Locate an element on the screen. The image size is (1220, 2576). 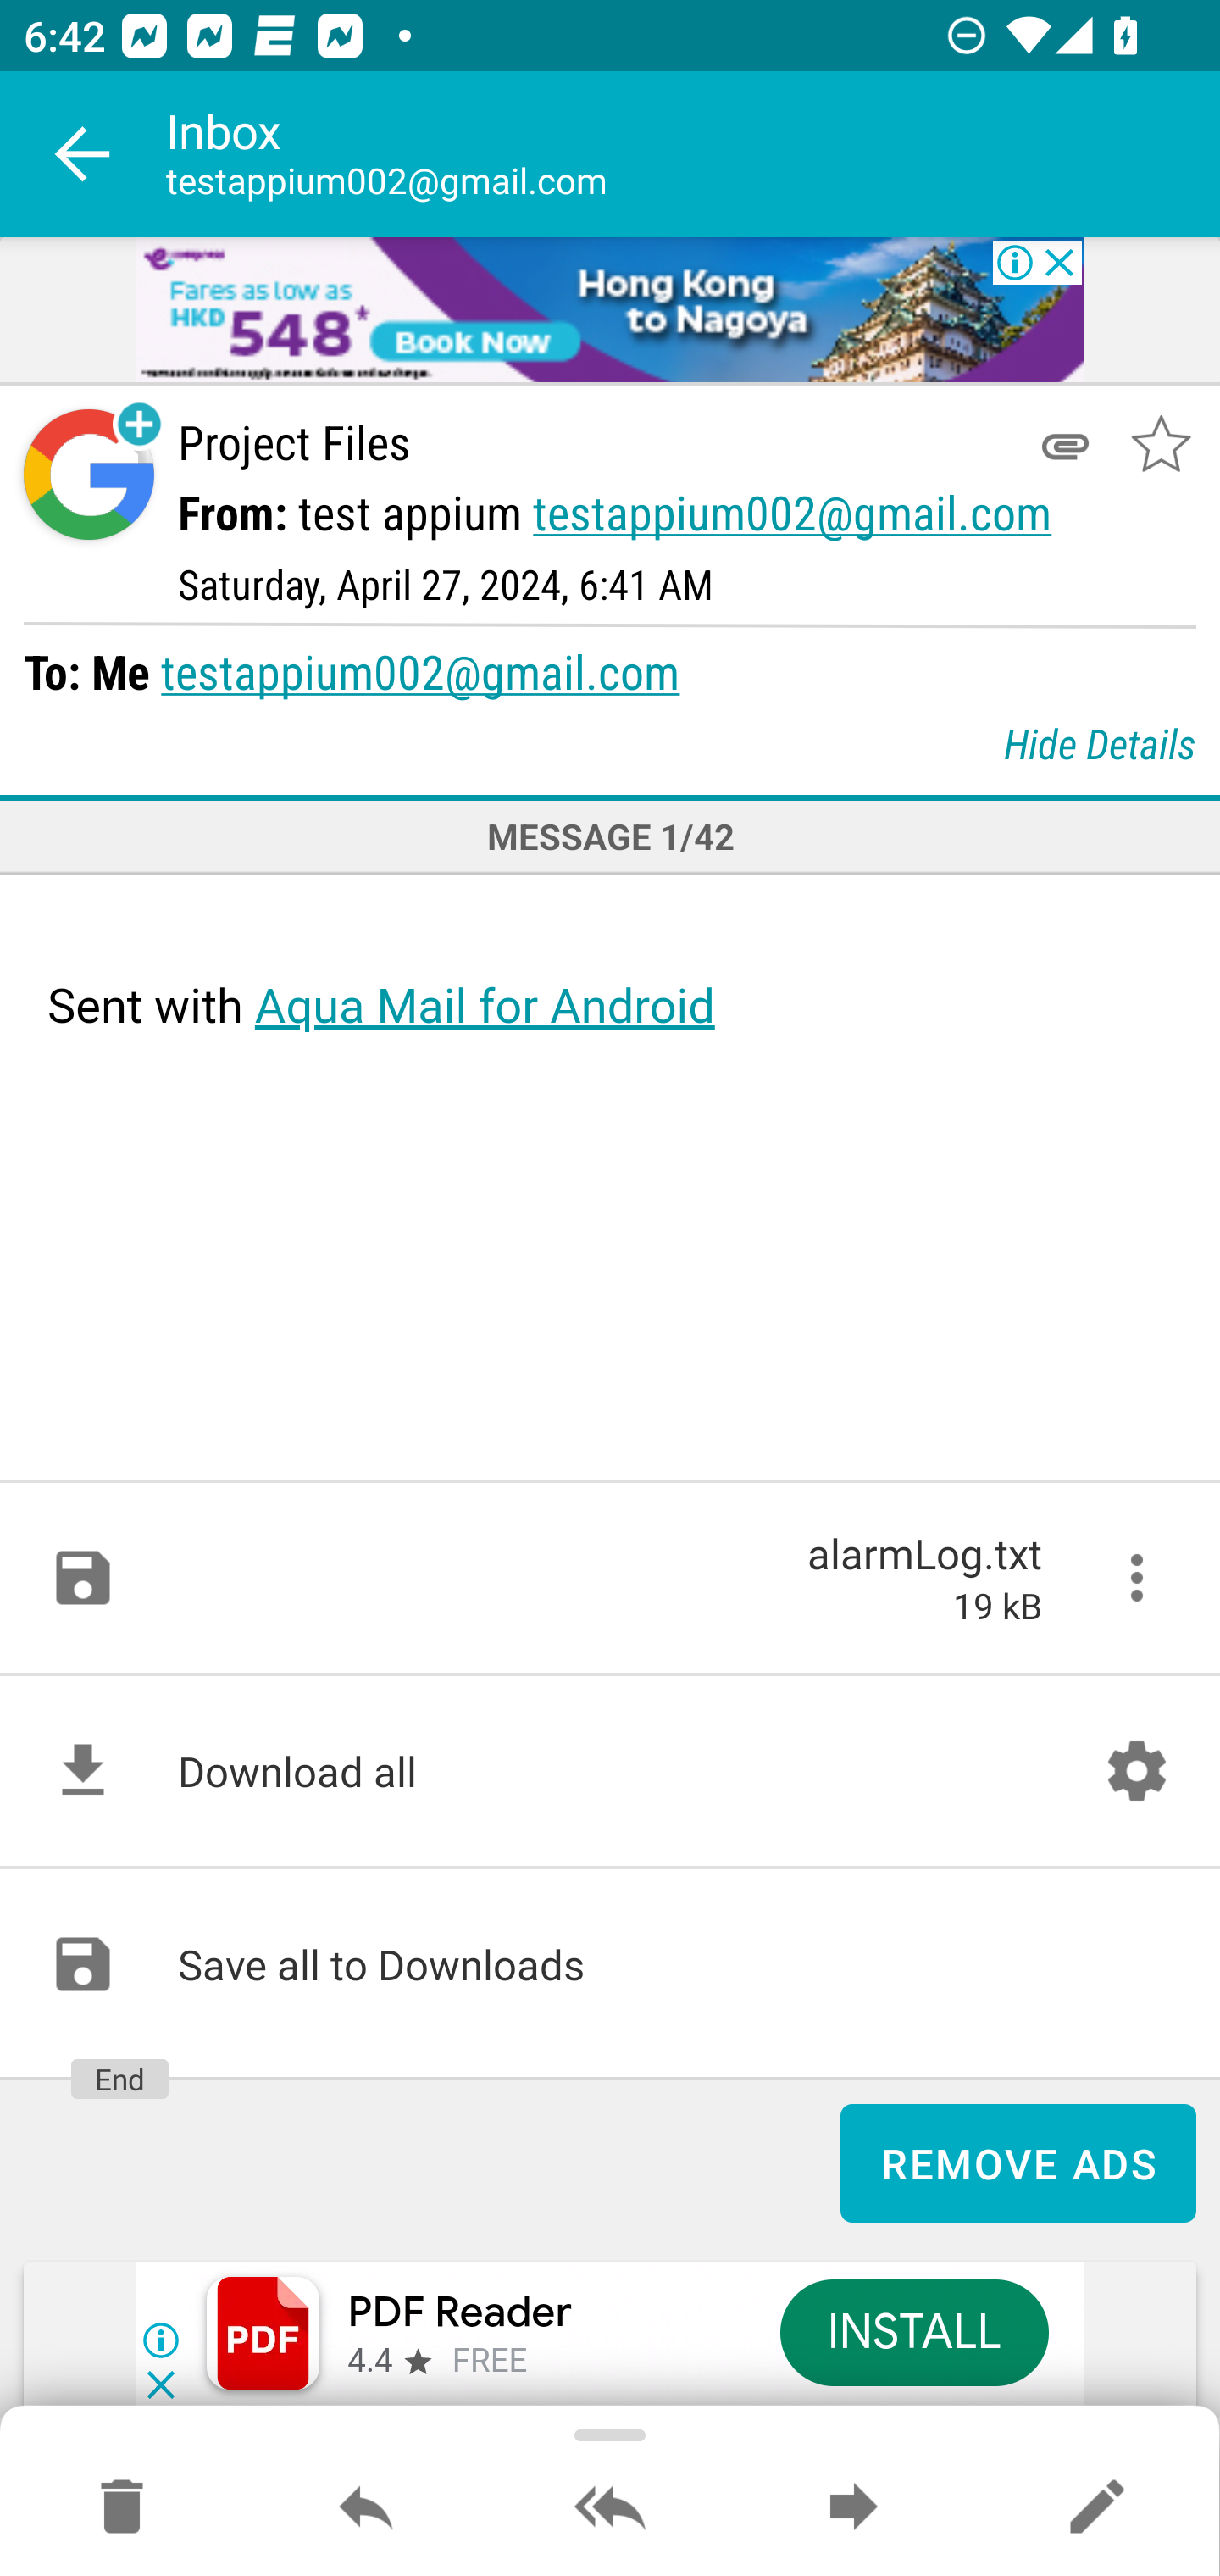
Forward is located at coordinates (853, 2508).